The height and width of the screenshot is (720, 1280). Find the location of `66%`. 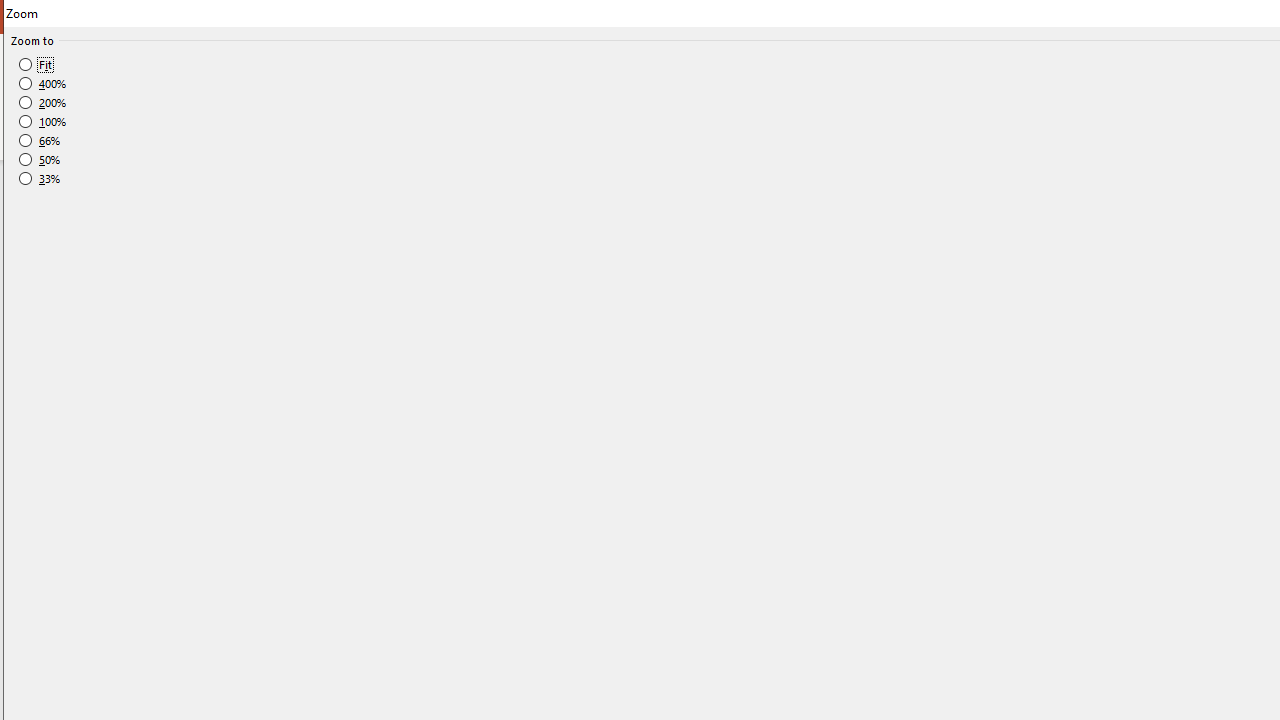

66% is located at coordinates (40, 141).